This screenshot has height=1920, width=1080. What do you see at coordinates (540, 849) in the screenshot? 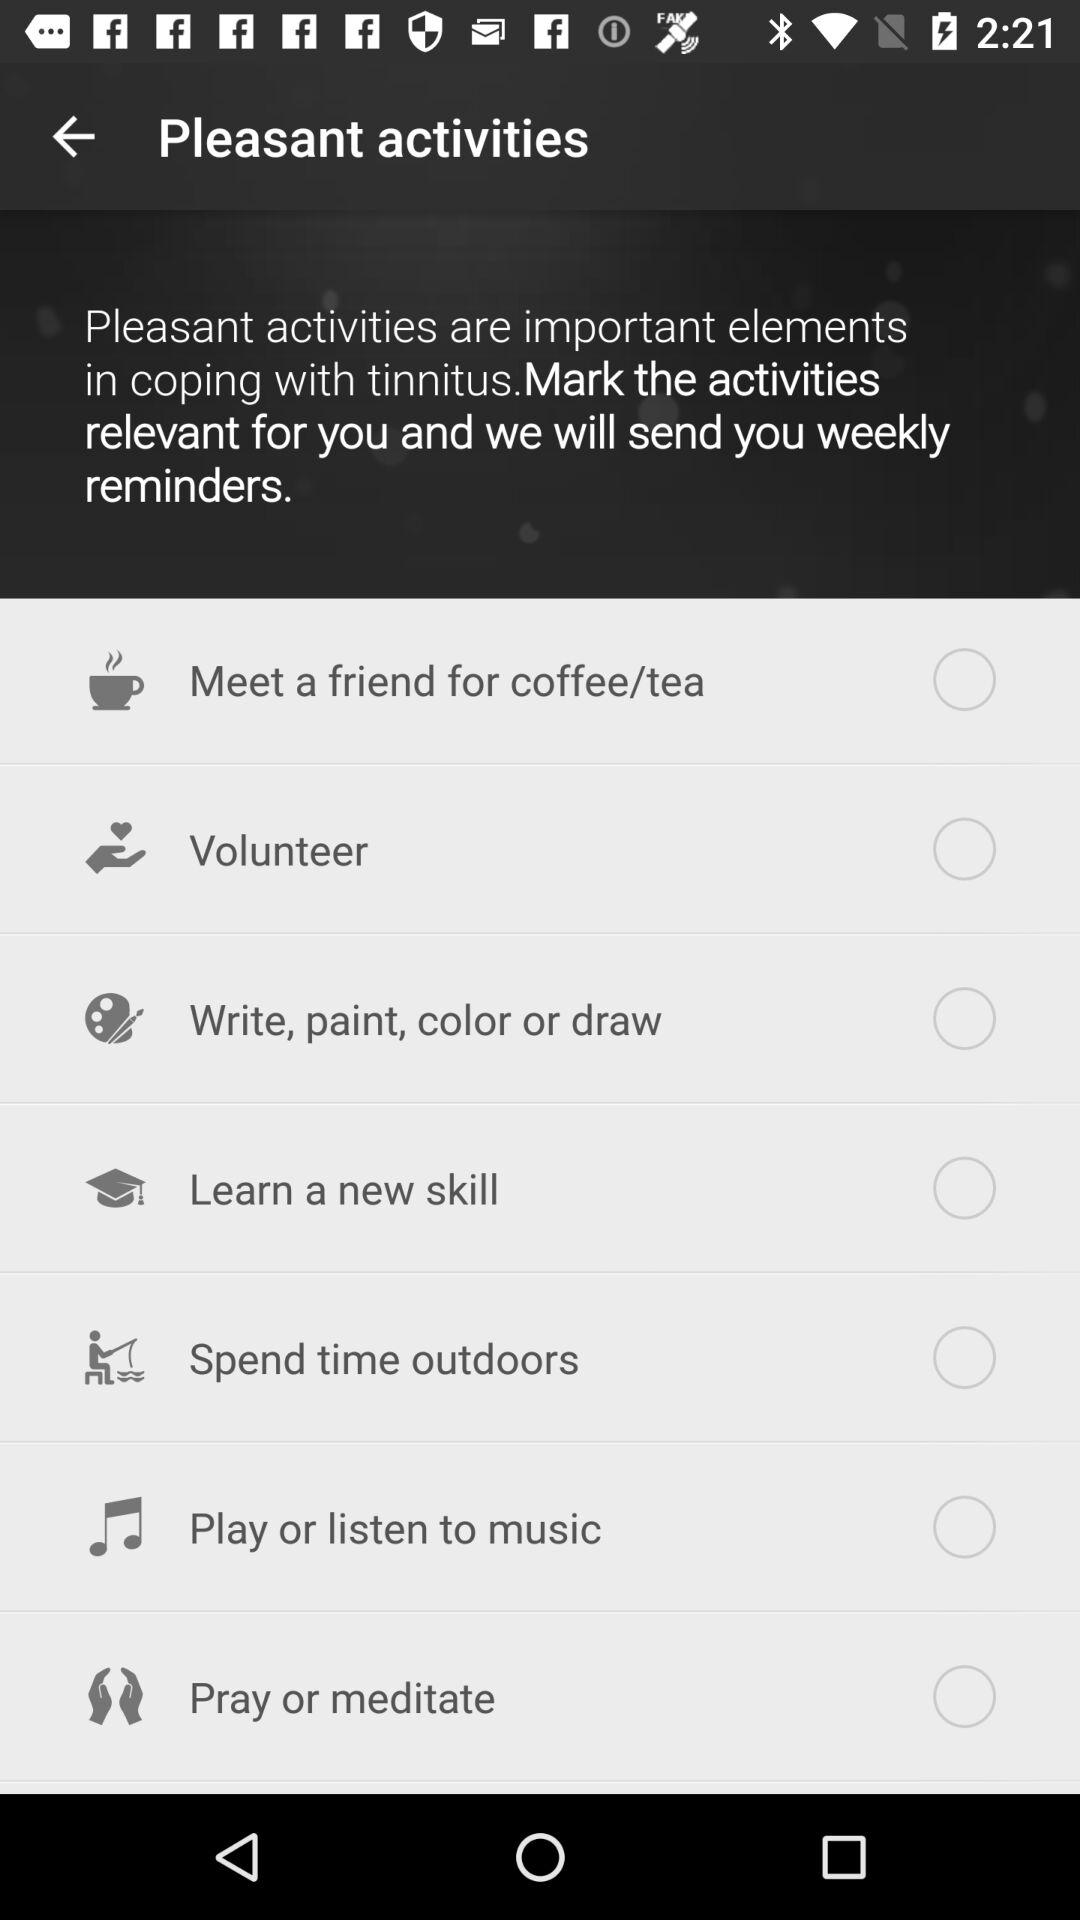
I see `launch volunteer` at bounding box center [540, 849].